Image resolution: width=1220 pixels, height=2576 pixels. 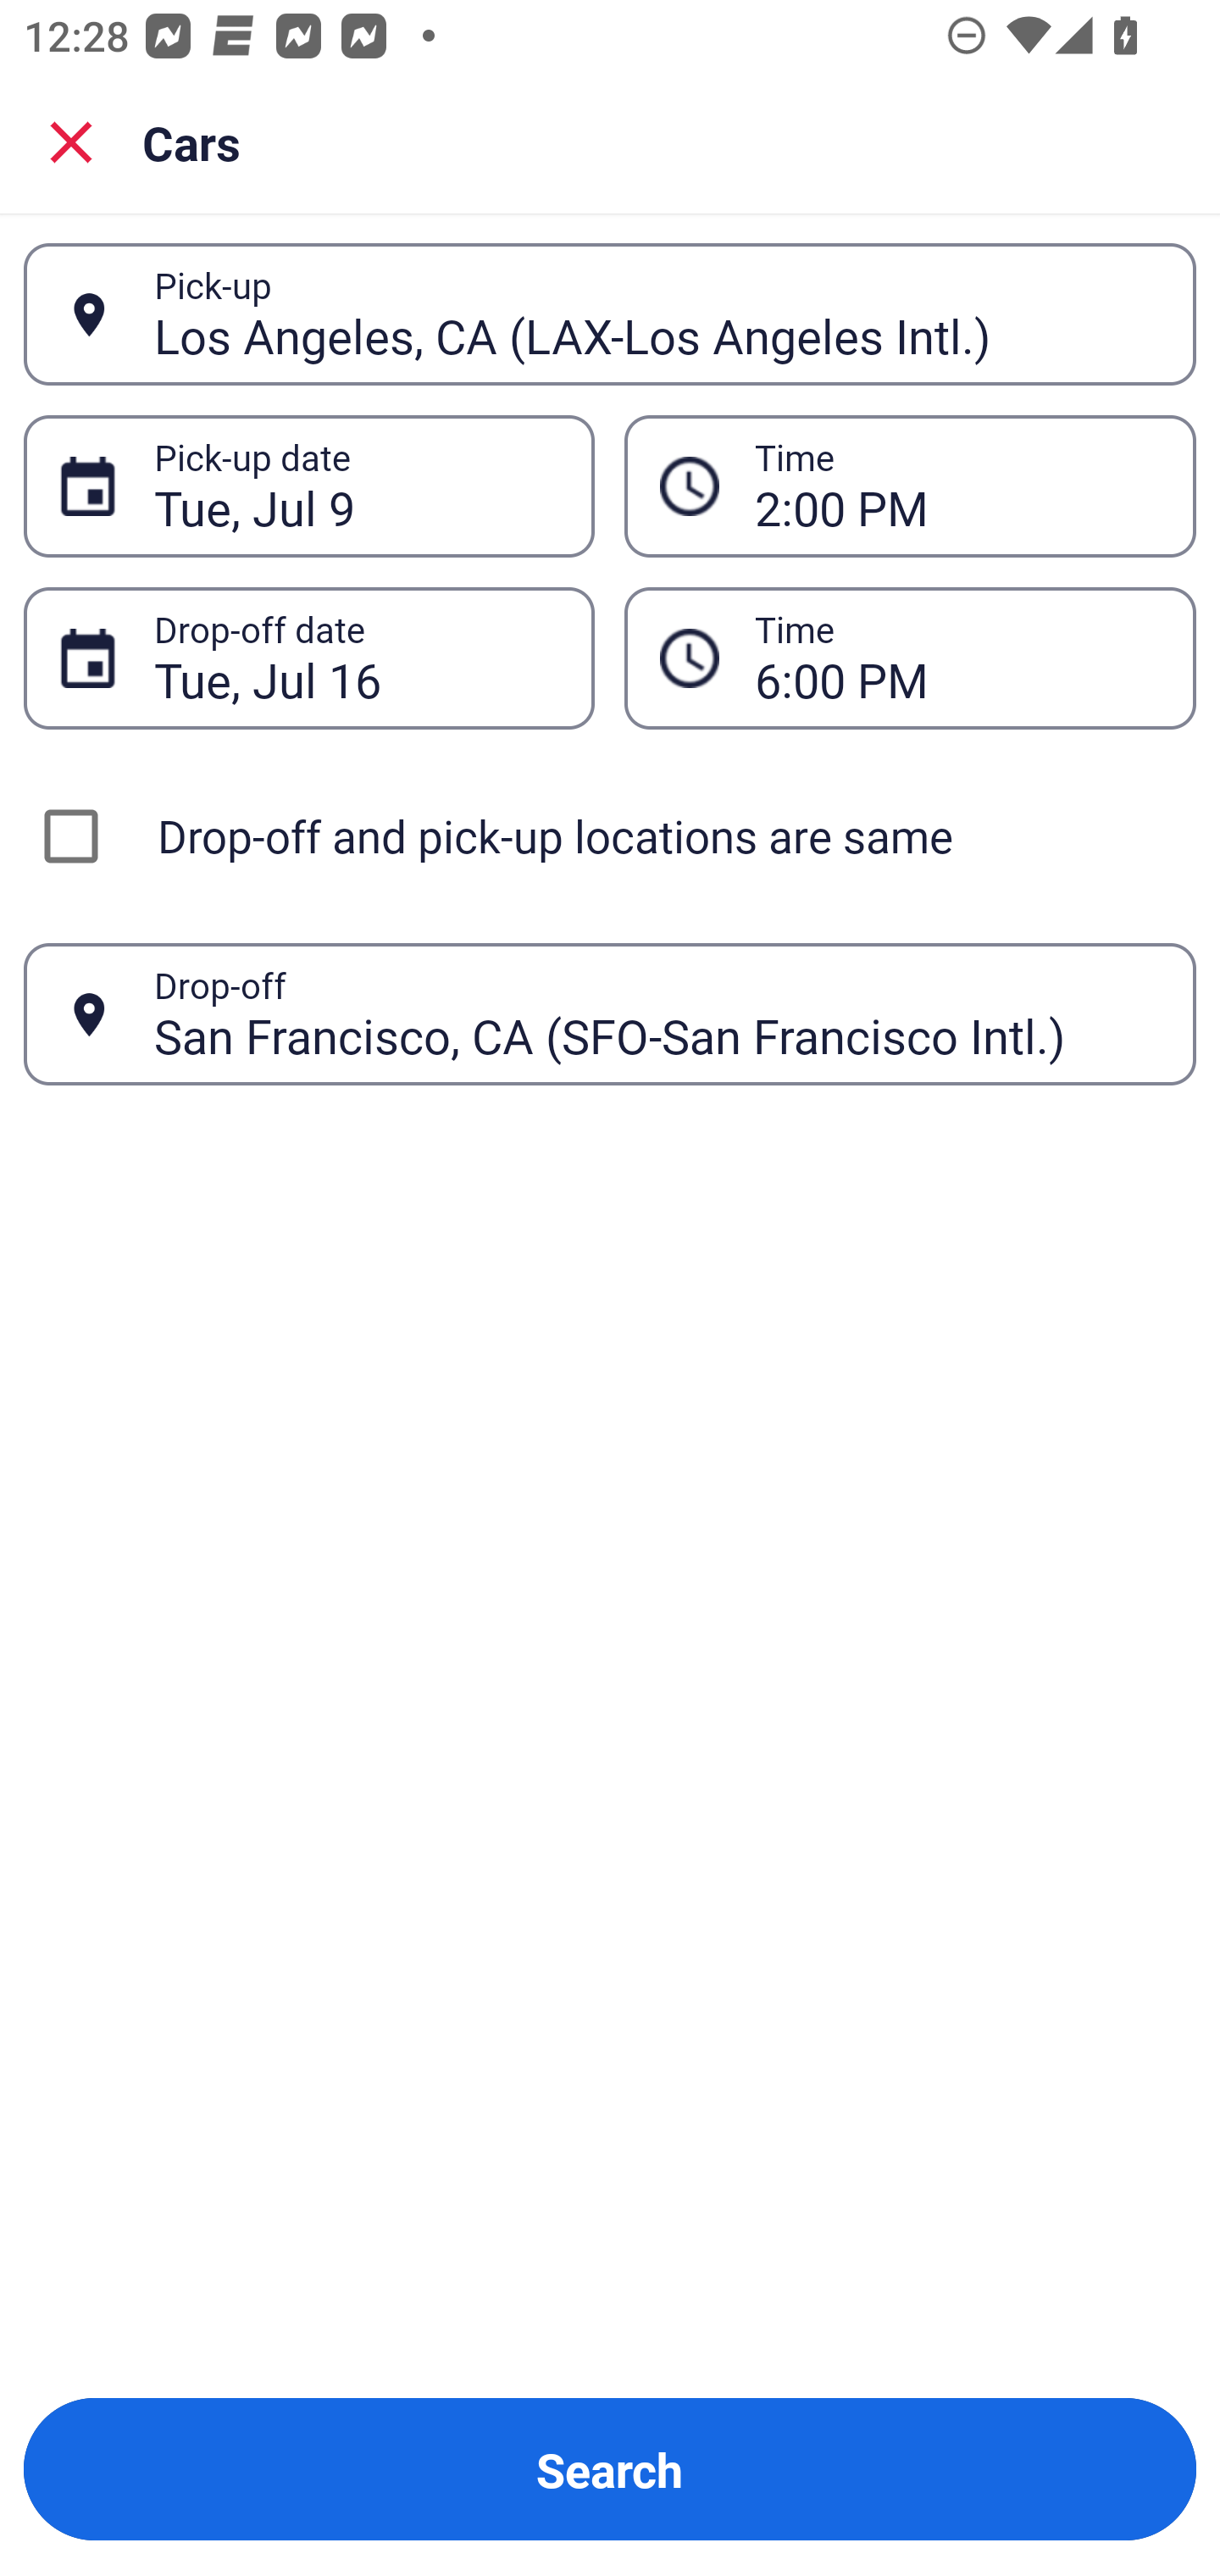 I want to click on Tue, Jul 16 Drop-off date, so click(x=308, y=658).